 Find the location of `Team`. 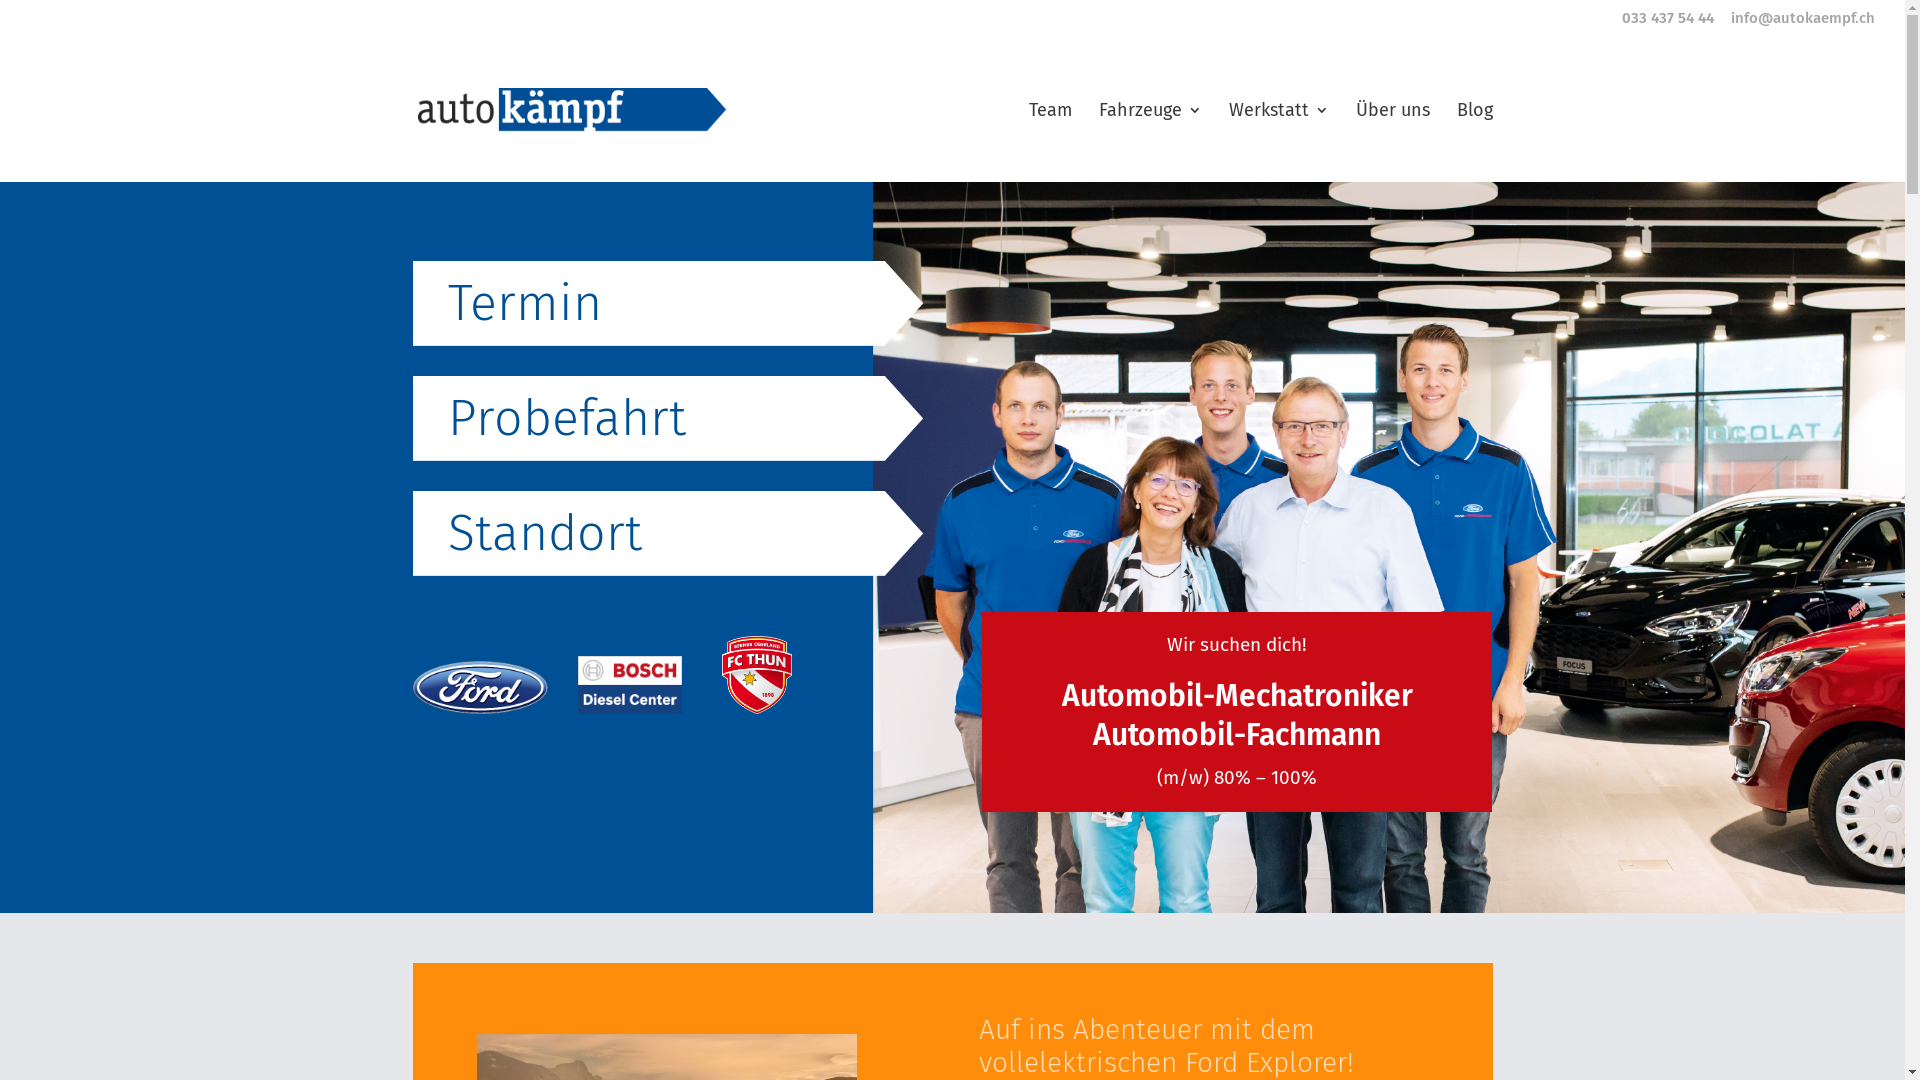

Team is located at coordinates (1050, 142).